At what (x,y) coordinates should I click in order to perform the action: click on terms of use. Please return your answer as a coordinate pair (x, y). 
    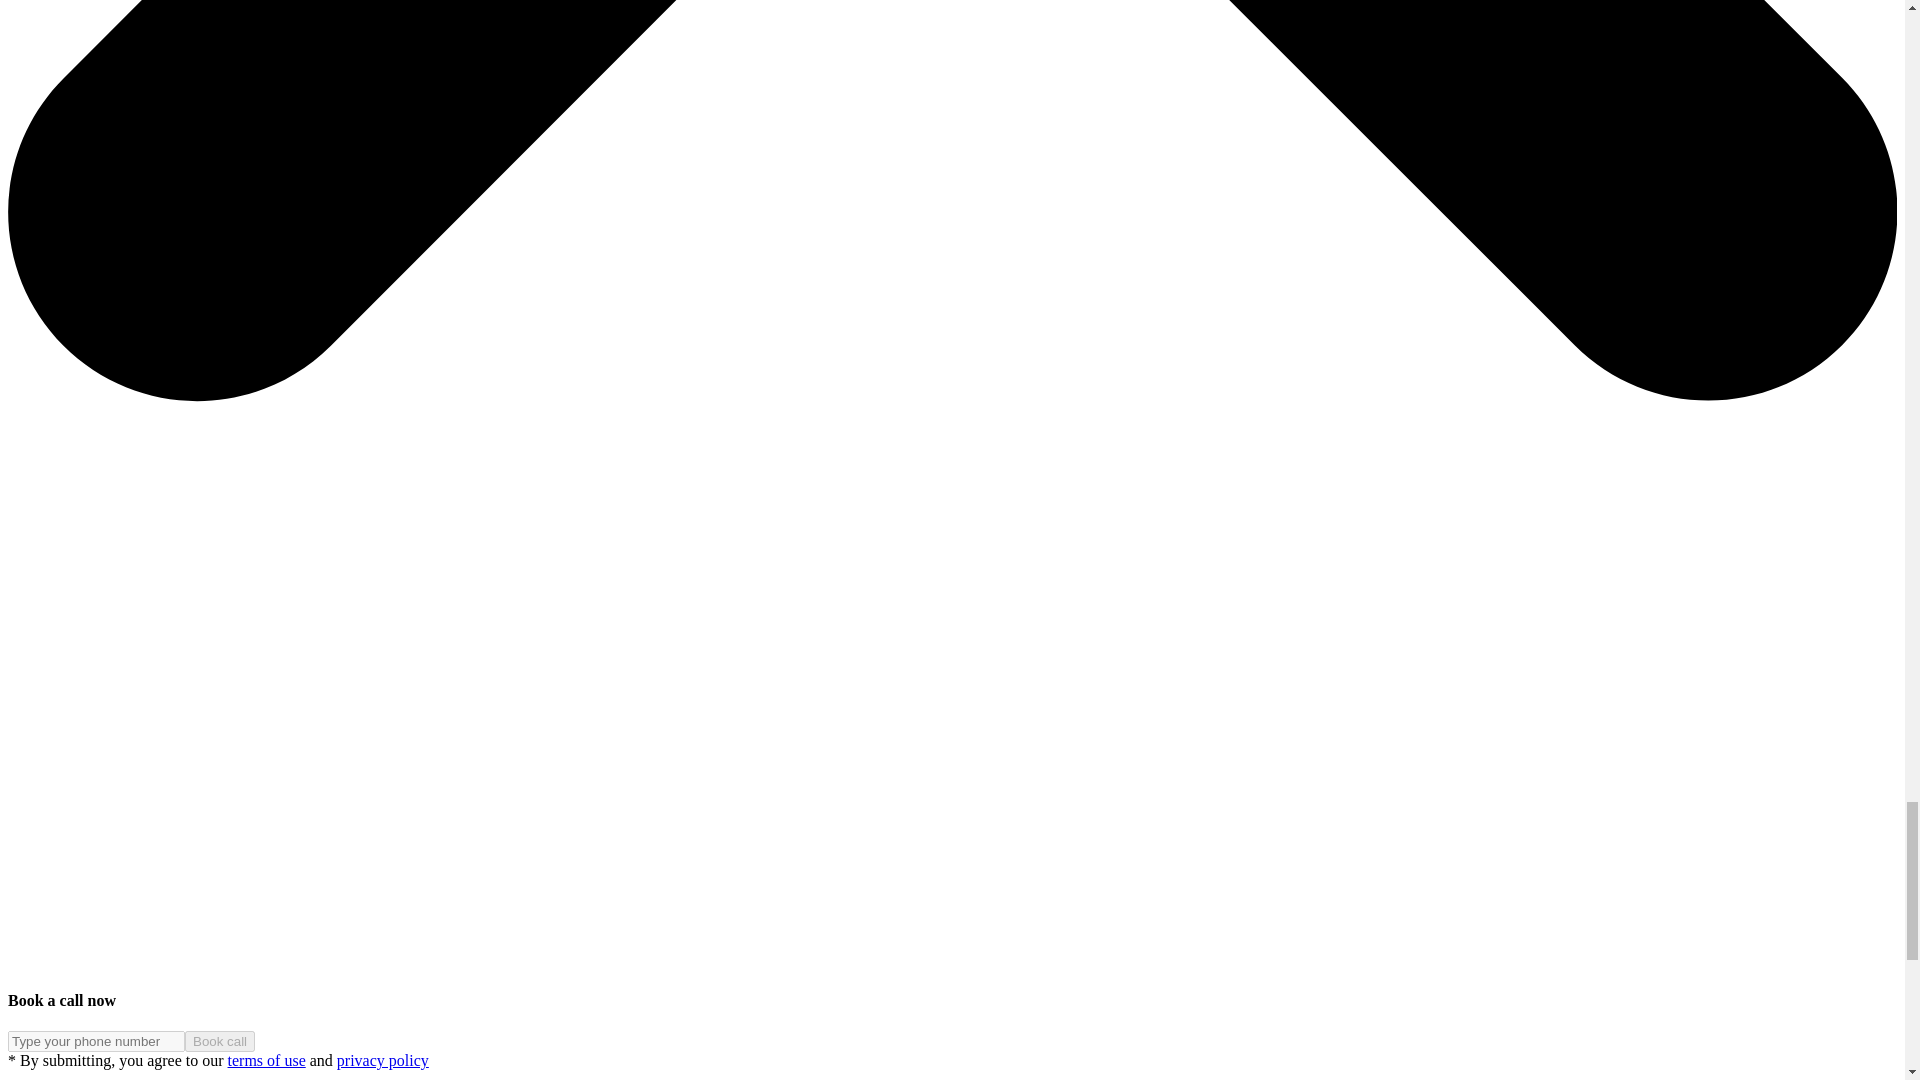
    Looking at the image, I should click on (266, 1060).